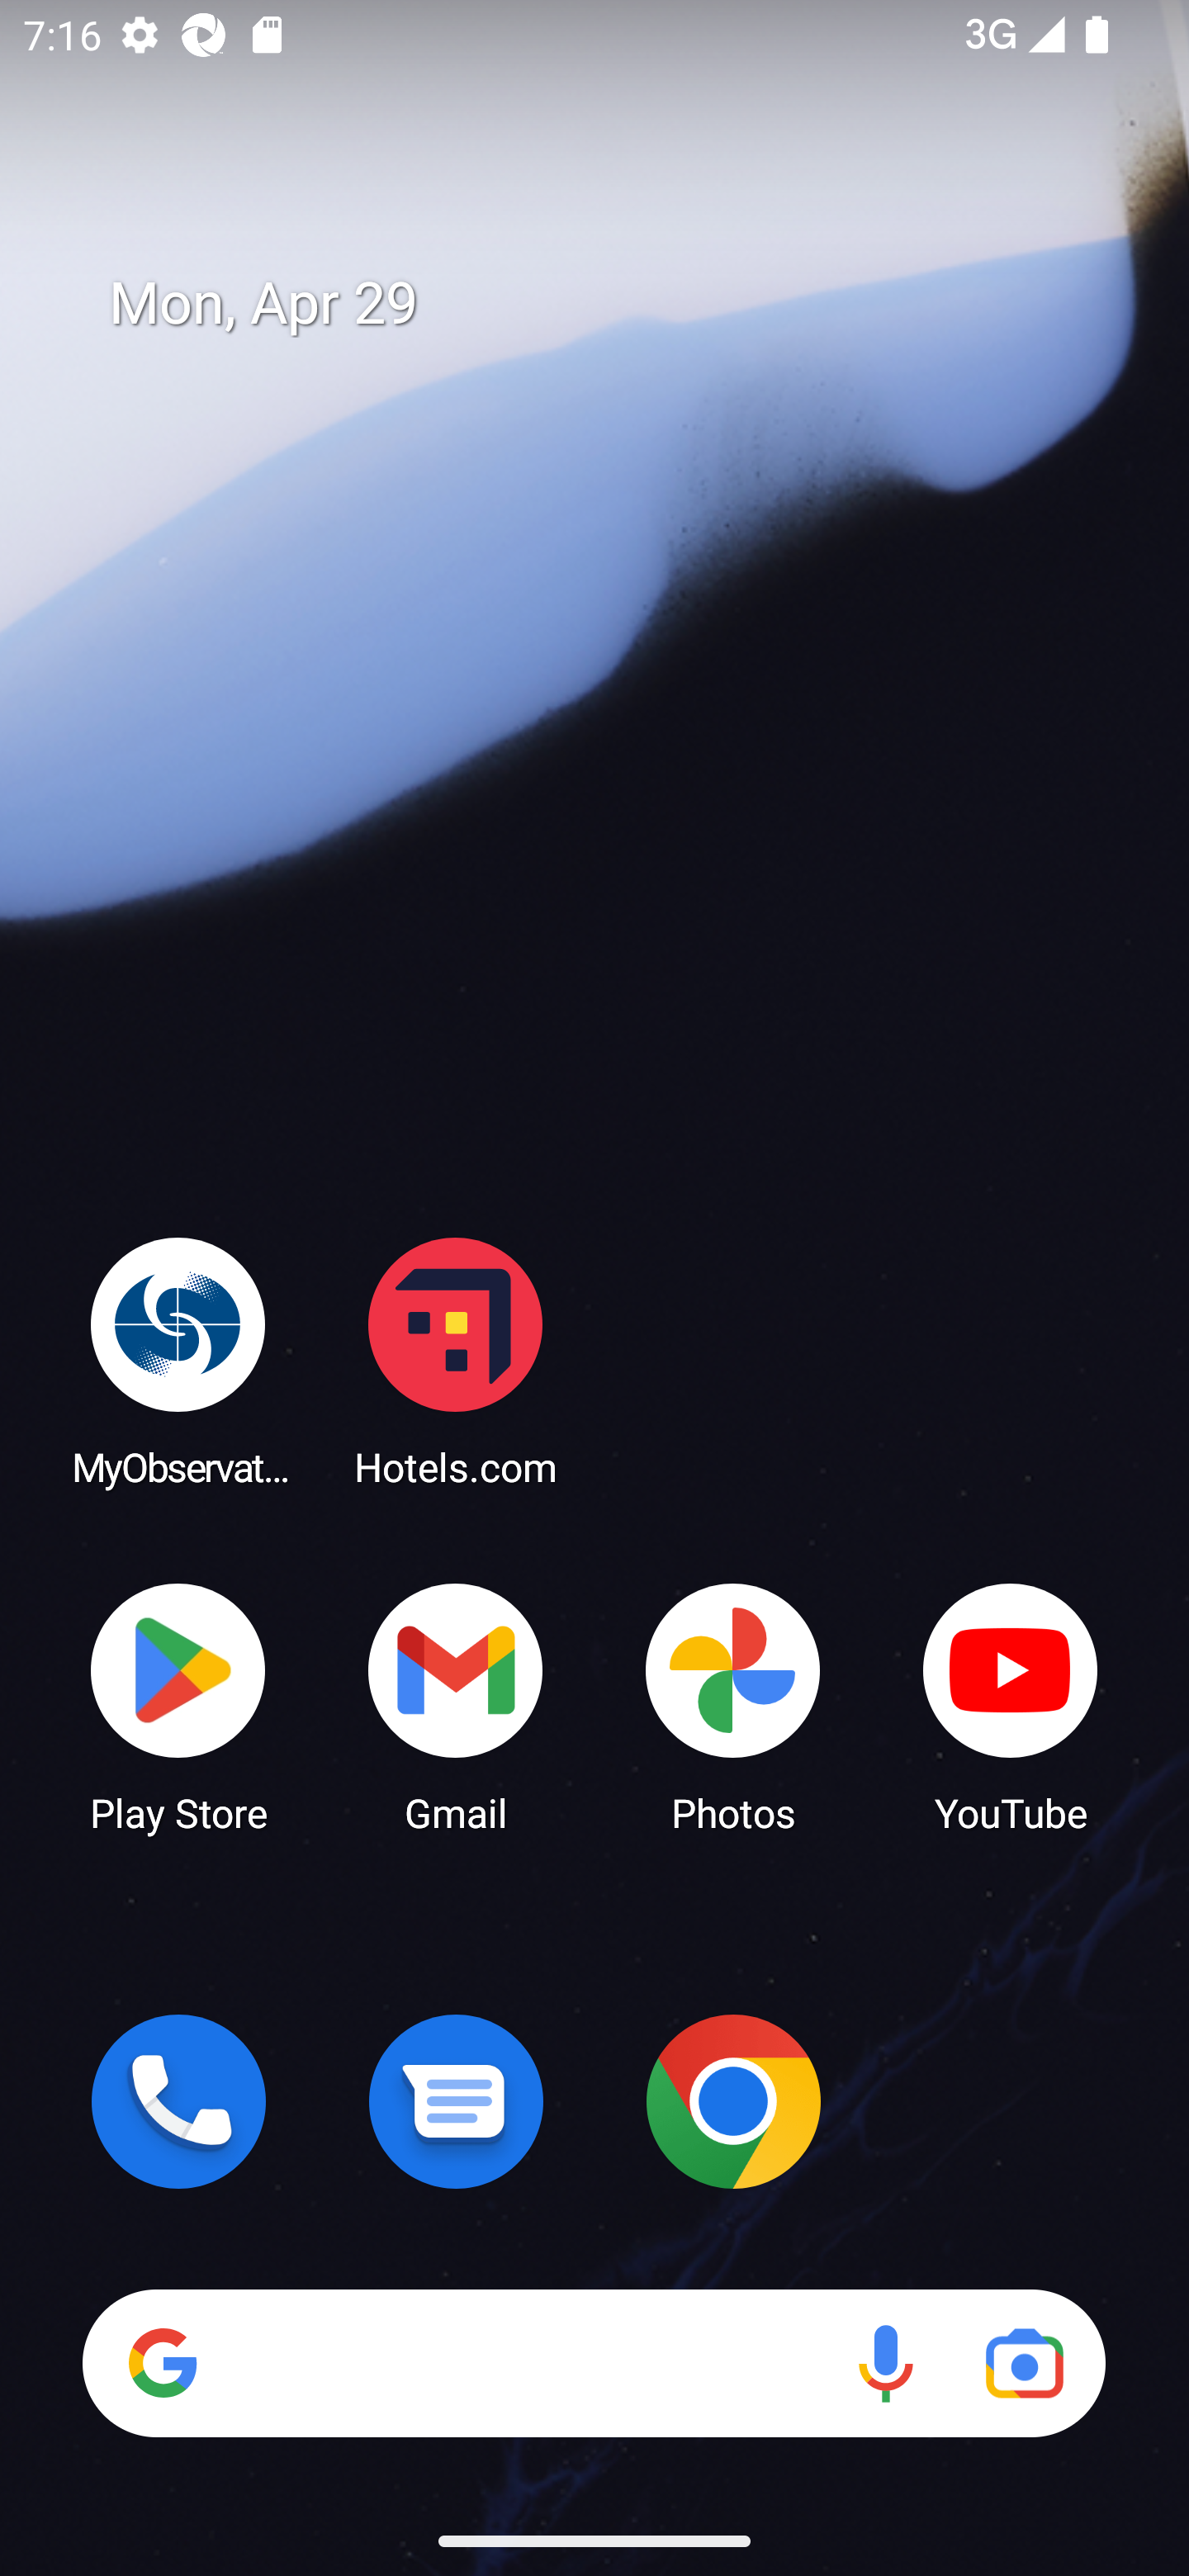 The image size is (1189, 2576). What do you see at coordinates (1011, 1706) in the screenshot?
I see `YouTube` at bounding box center [1011, 1706].